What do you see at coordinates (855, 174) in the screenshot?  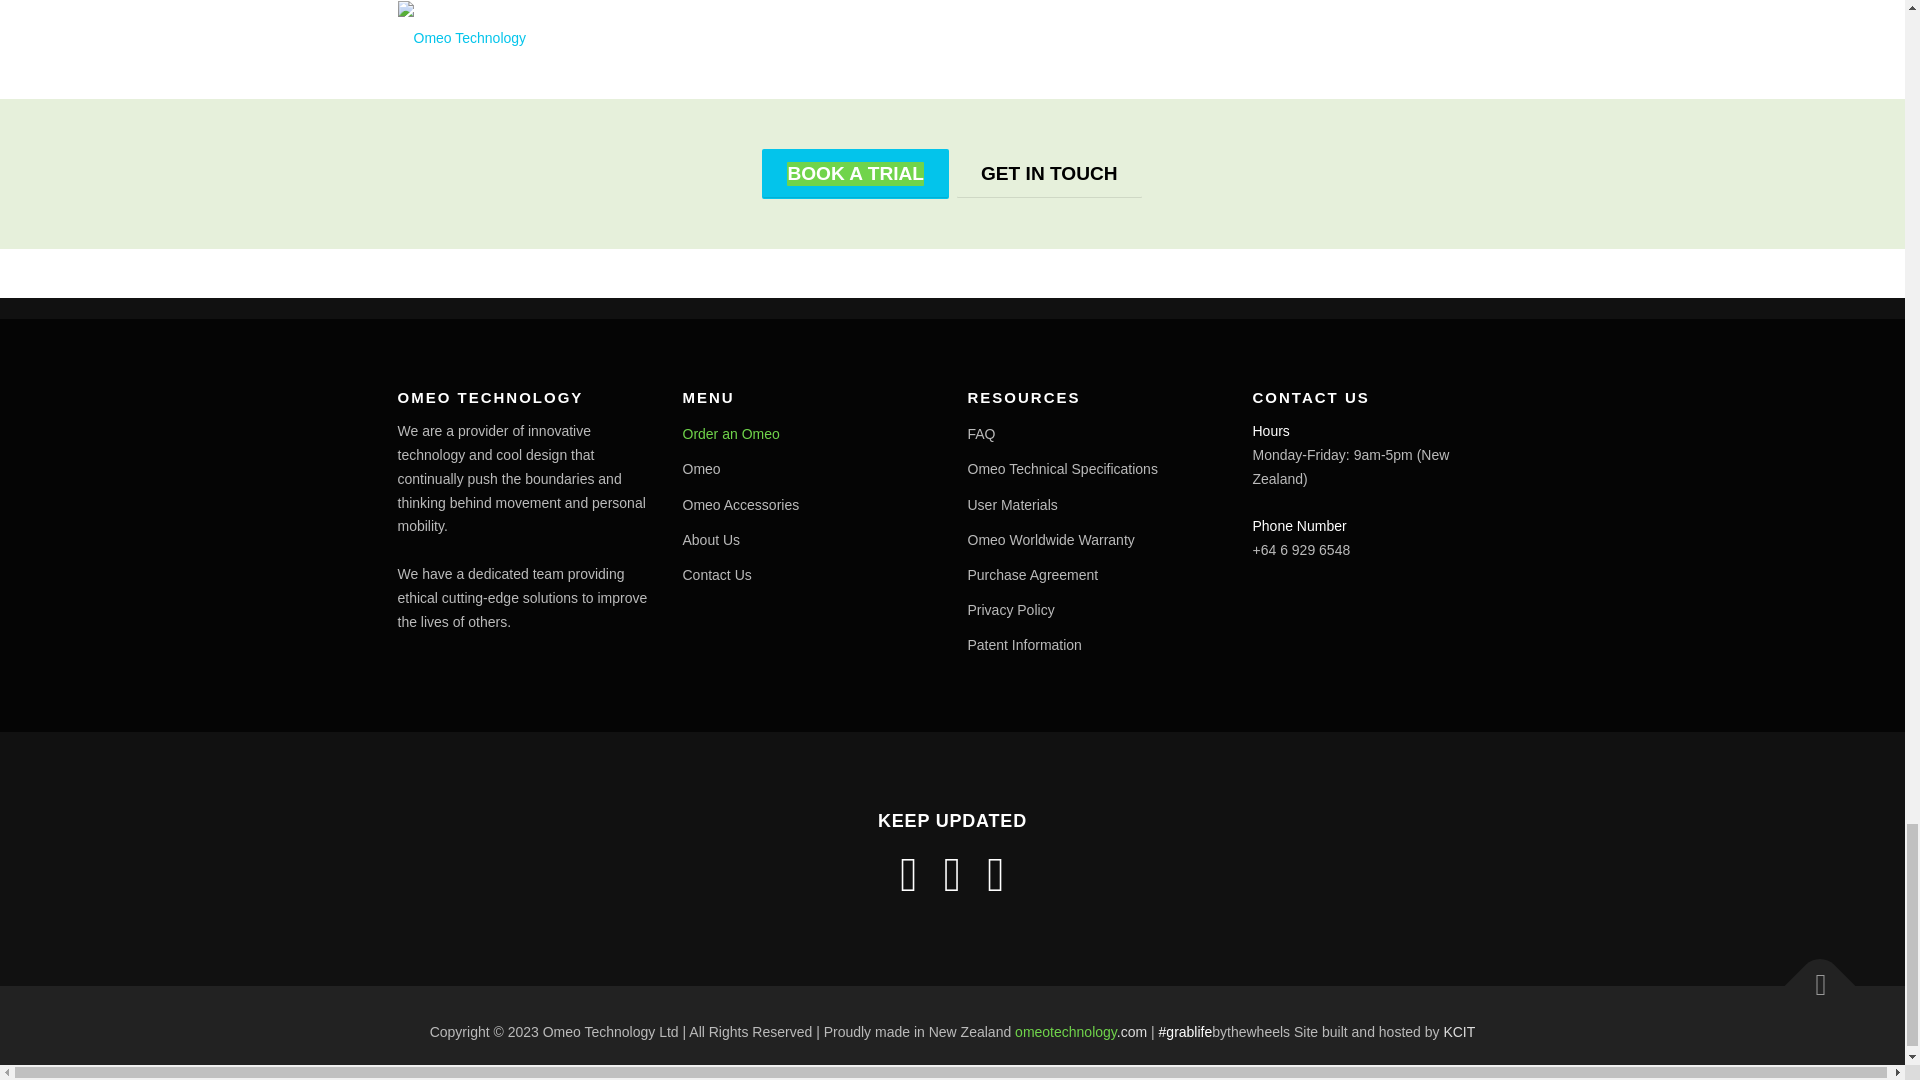 I see `BOOK A TRIAL` at bounding box center [855, 174].